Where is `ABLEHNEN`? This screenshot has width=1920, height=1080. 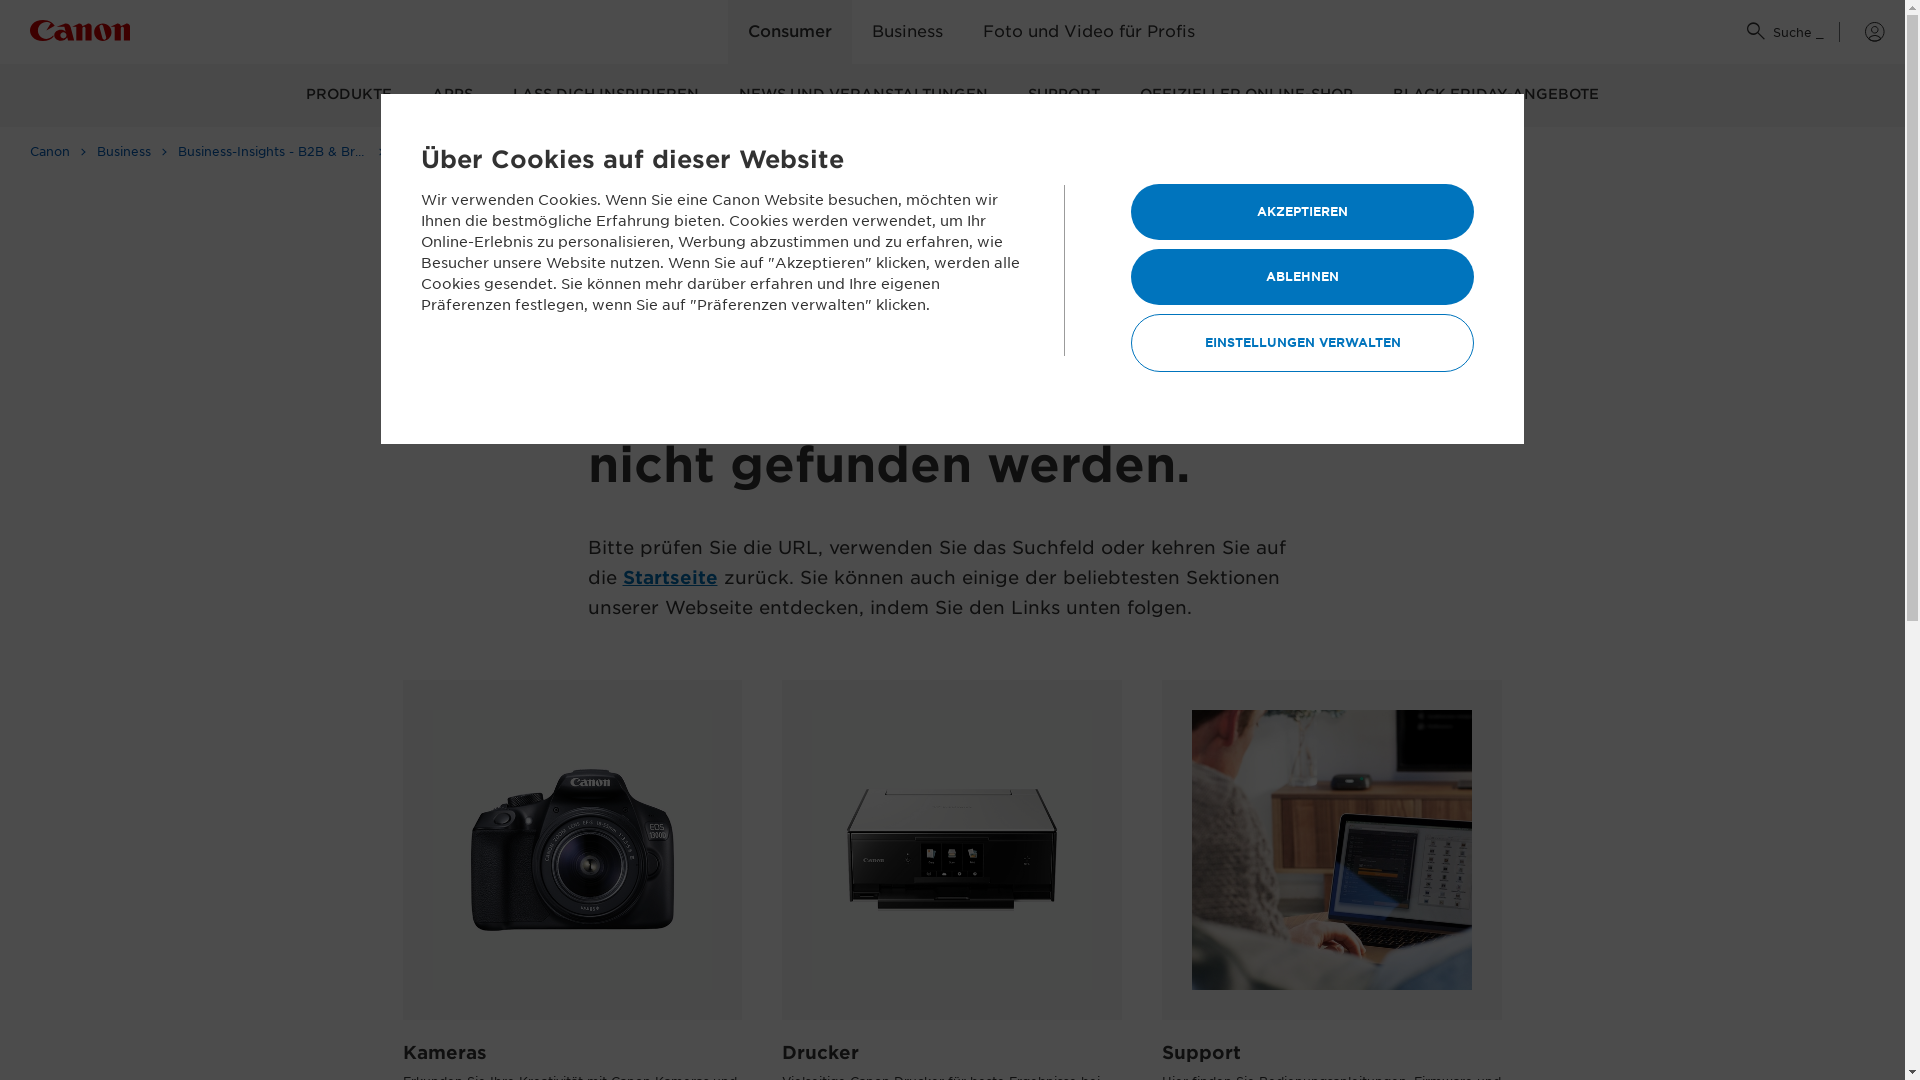
ABLEHNEN is located at coordinates (1302, 277).